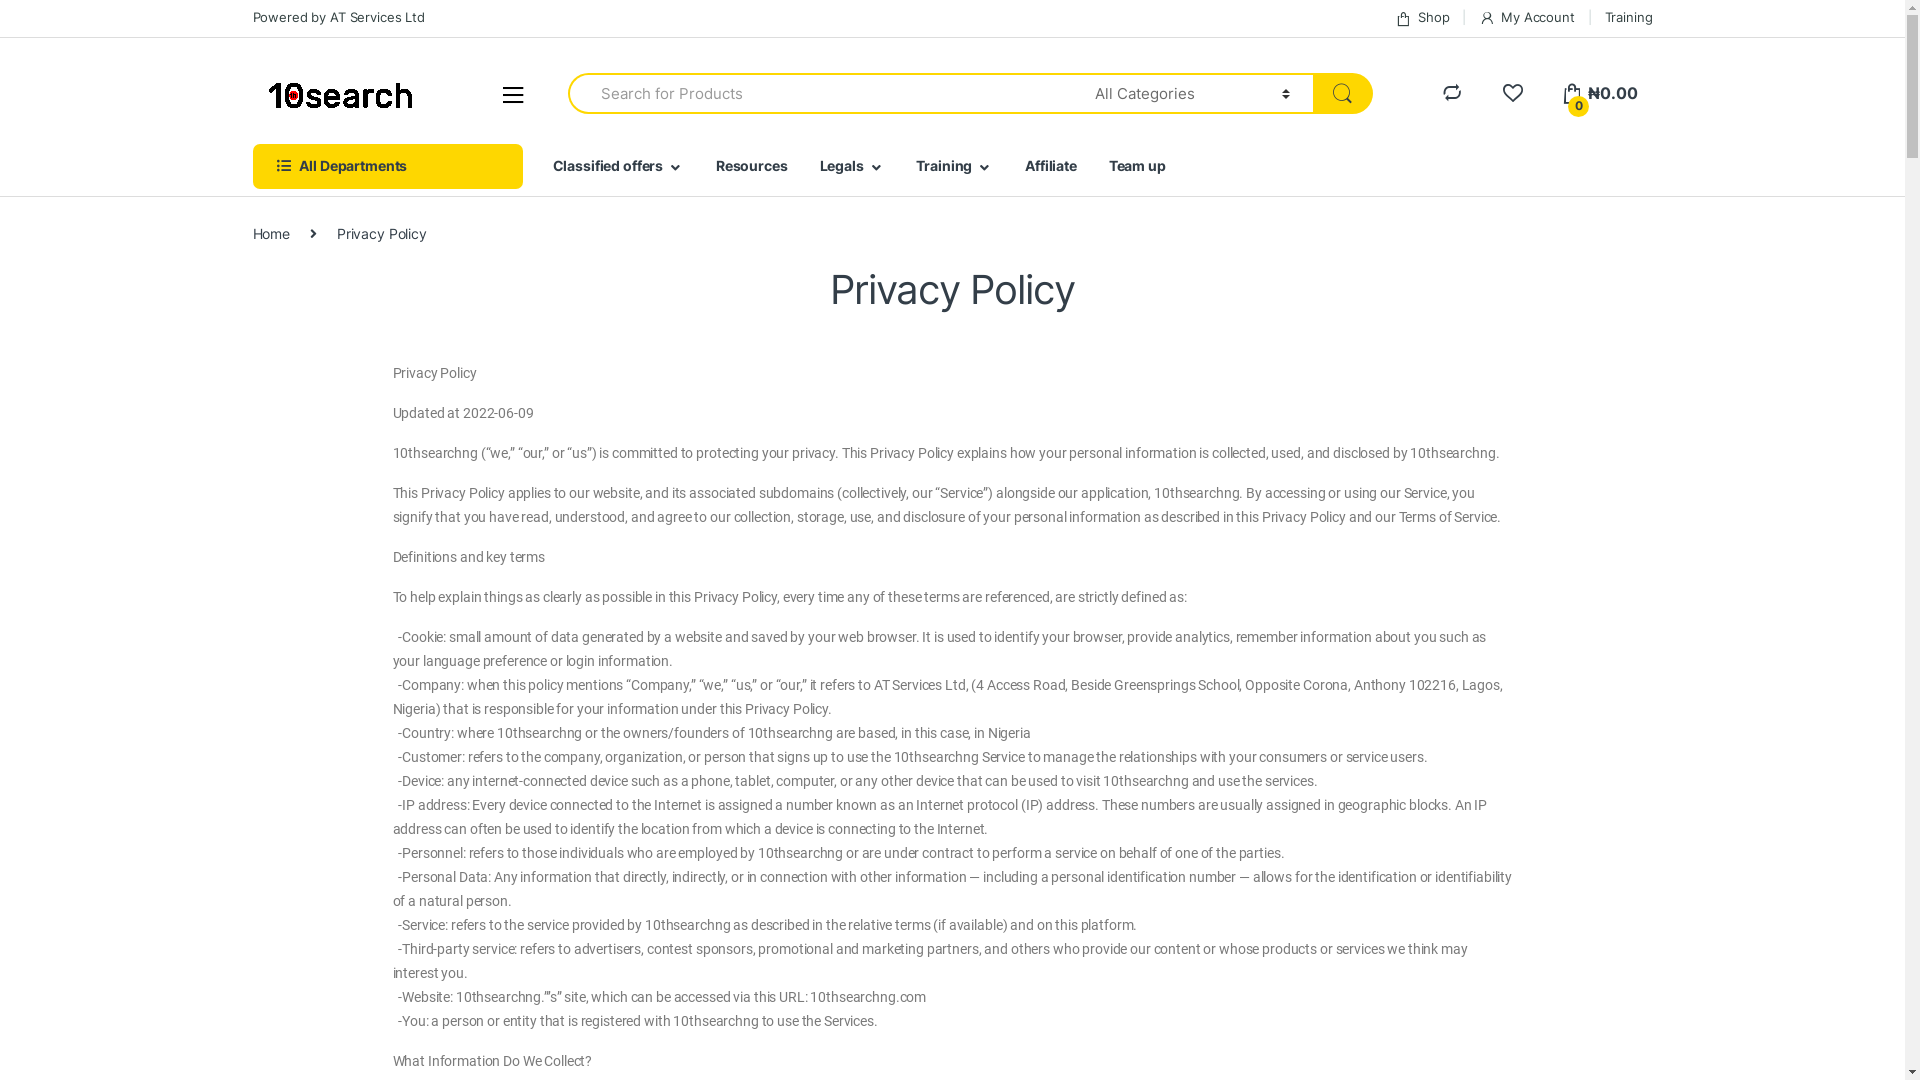  I want to click on Team up, so click(1138, 166).